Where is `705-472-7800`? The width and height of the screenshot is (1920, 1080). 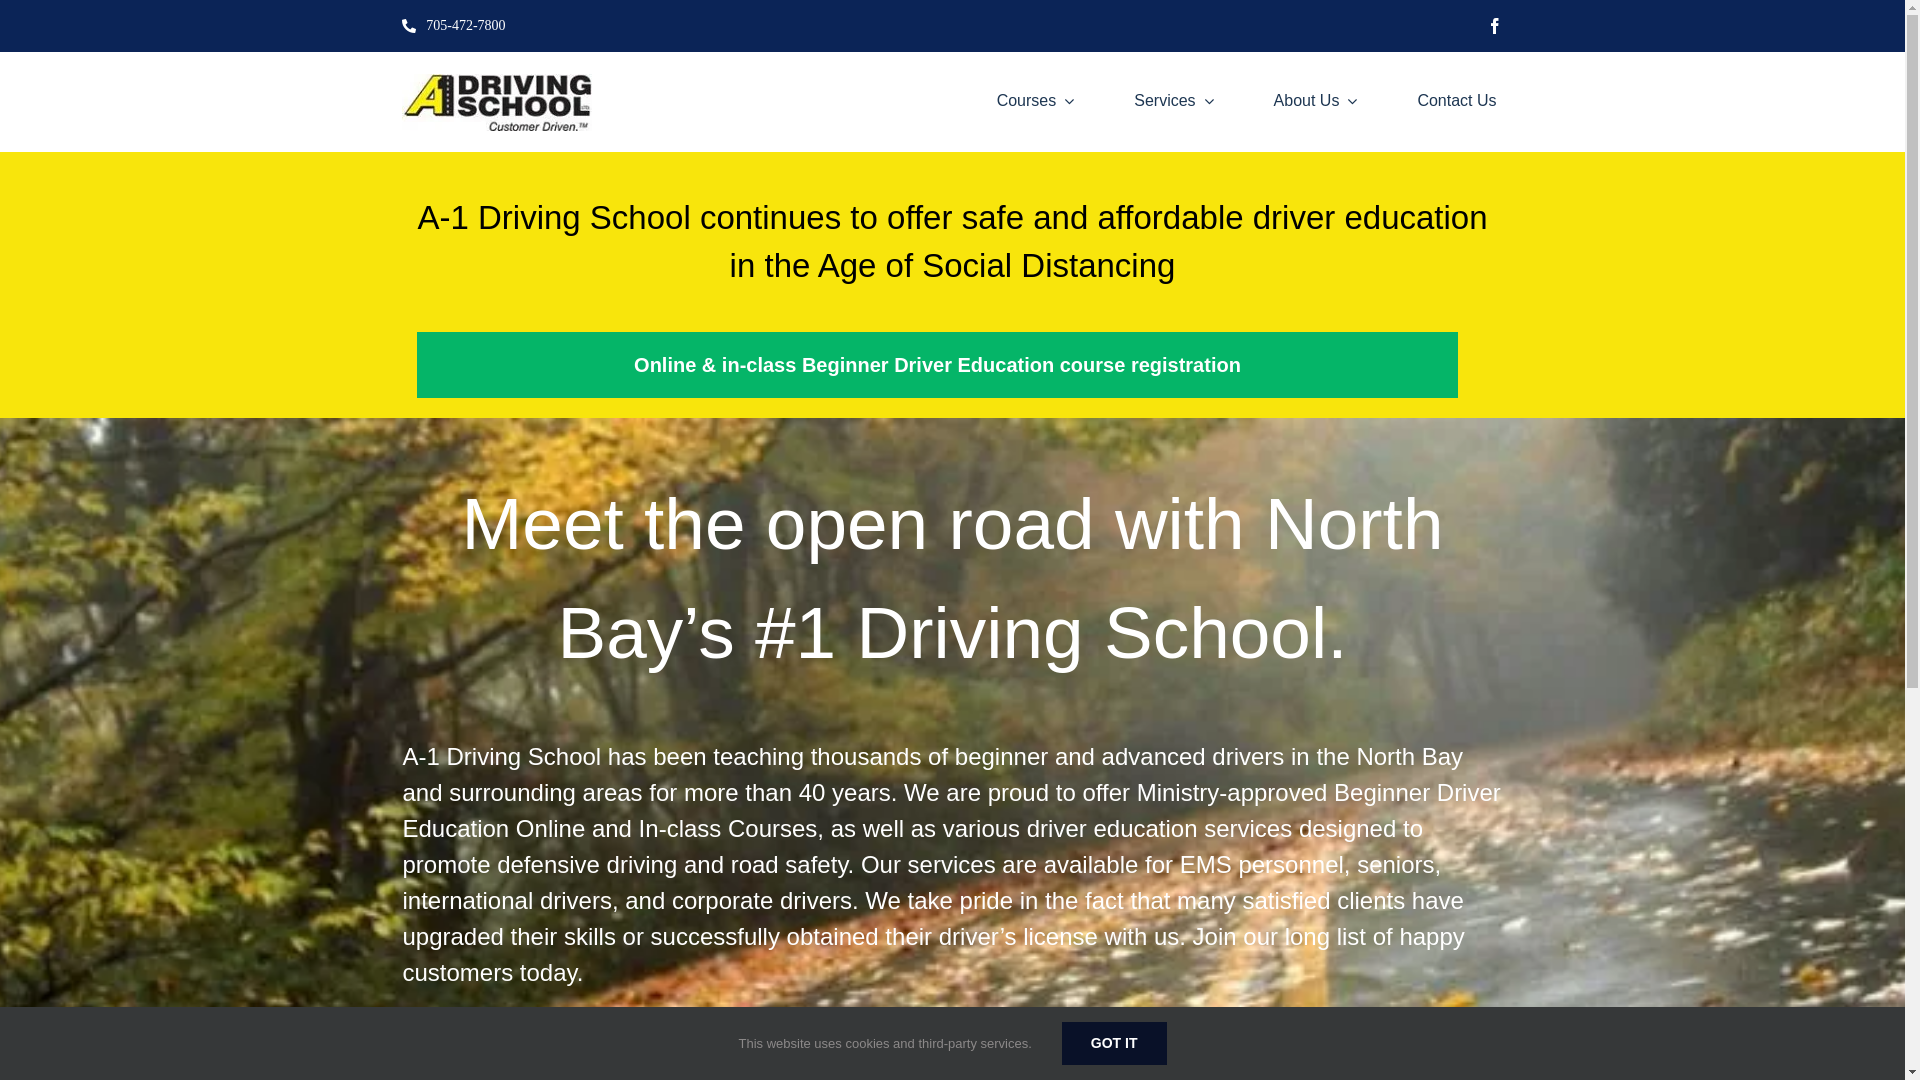 705-472-7800 is located at coordinates (453, 26).